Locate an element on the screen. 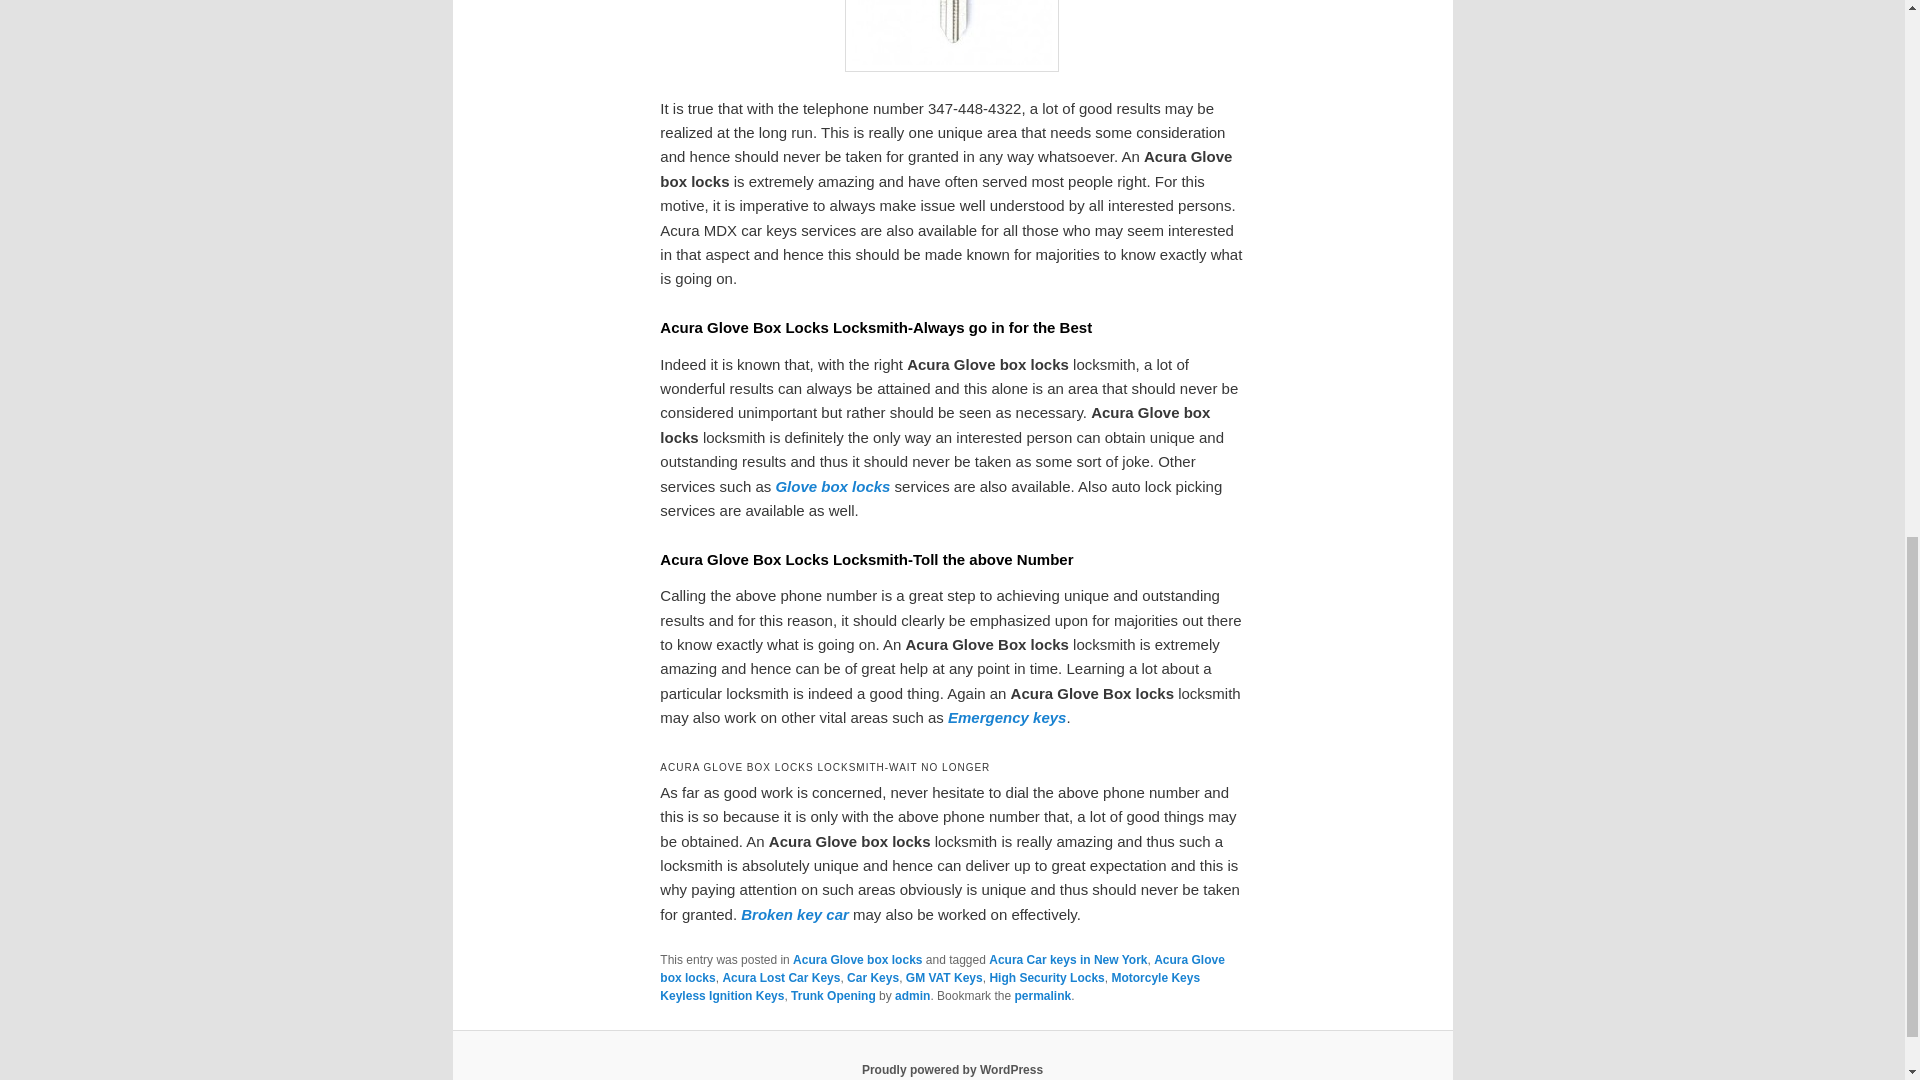 This screenshot has height=1080, width=1920. GM VAT Keys is located at coordinates (944, 977).